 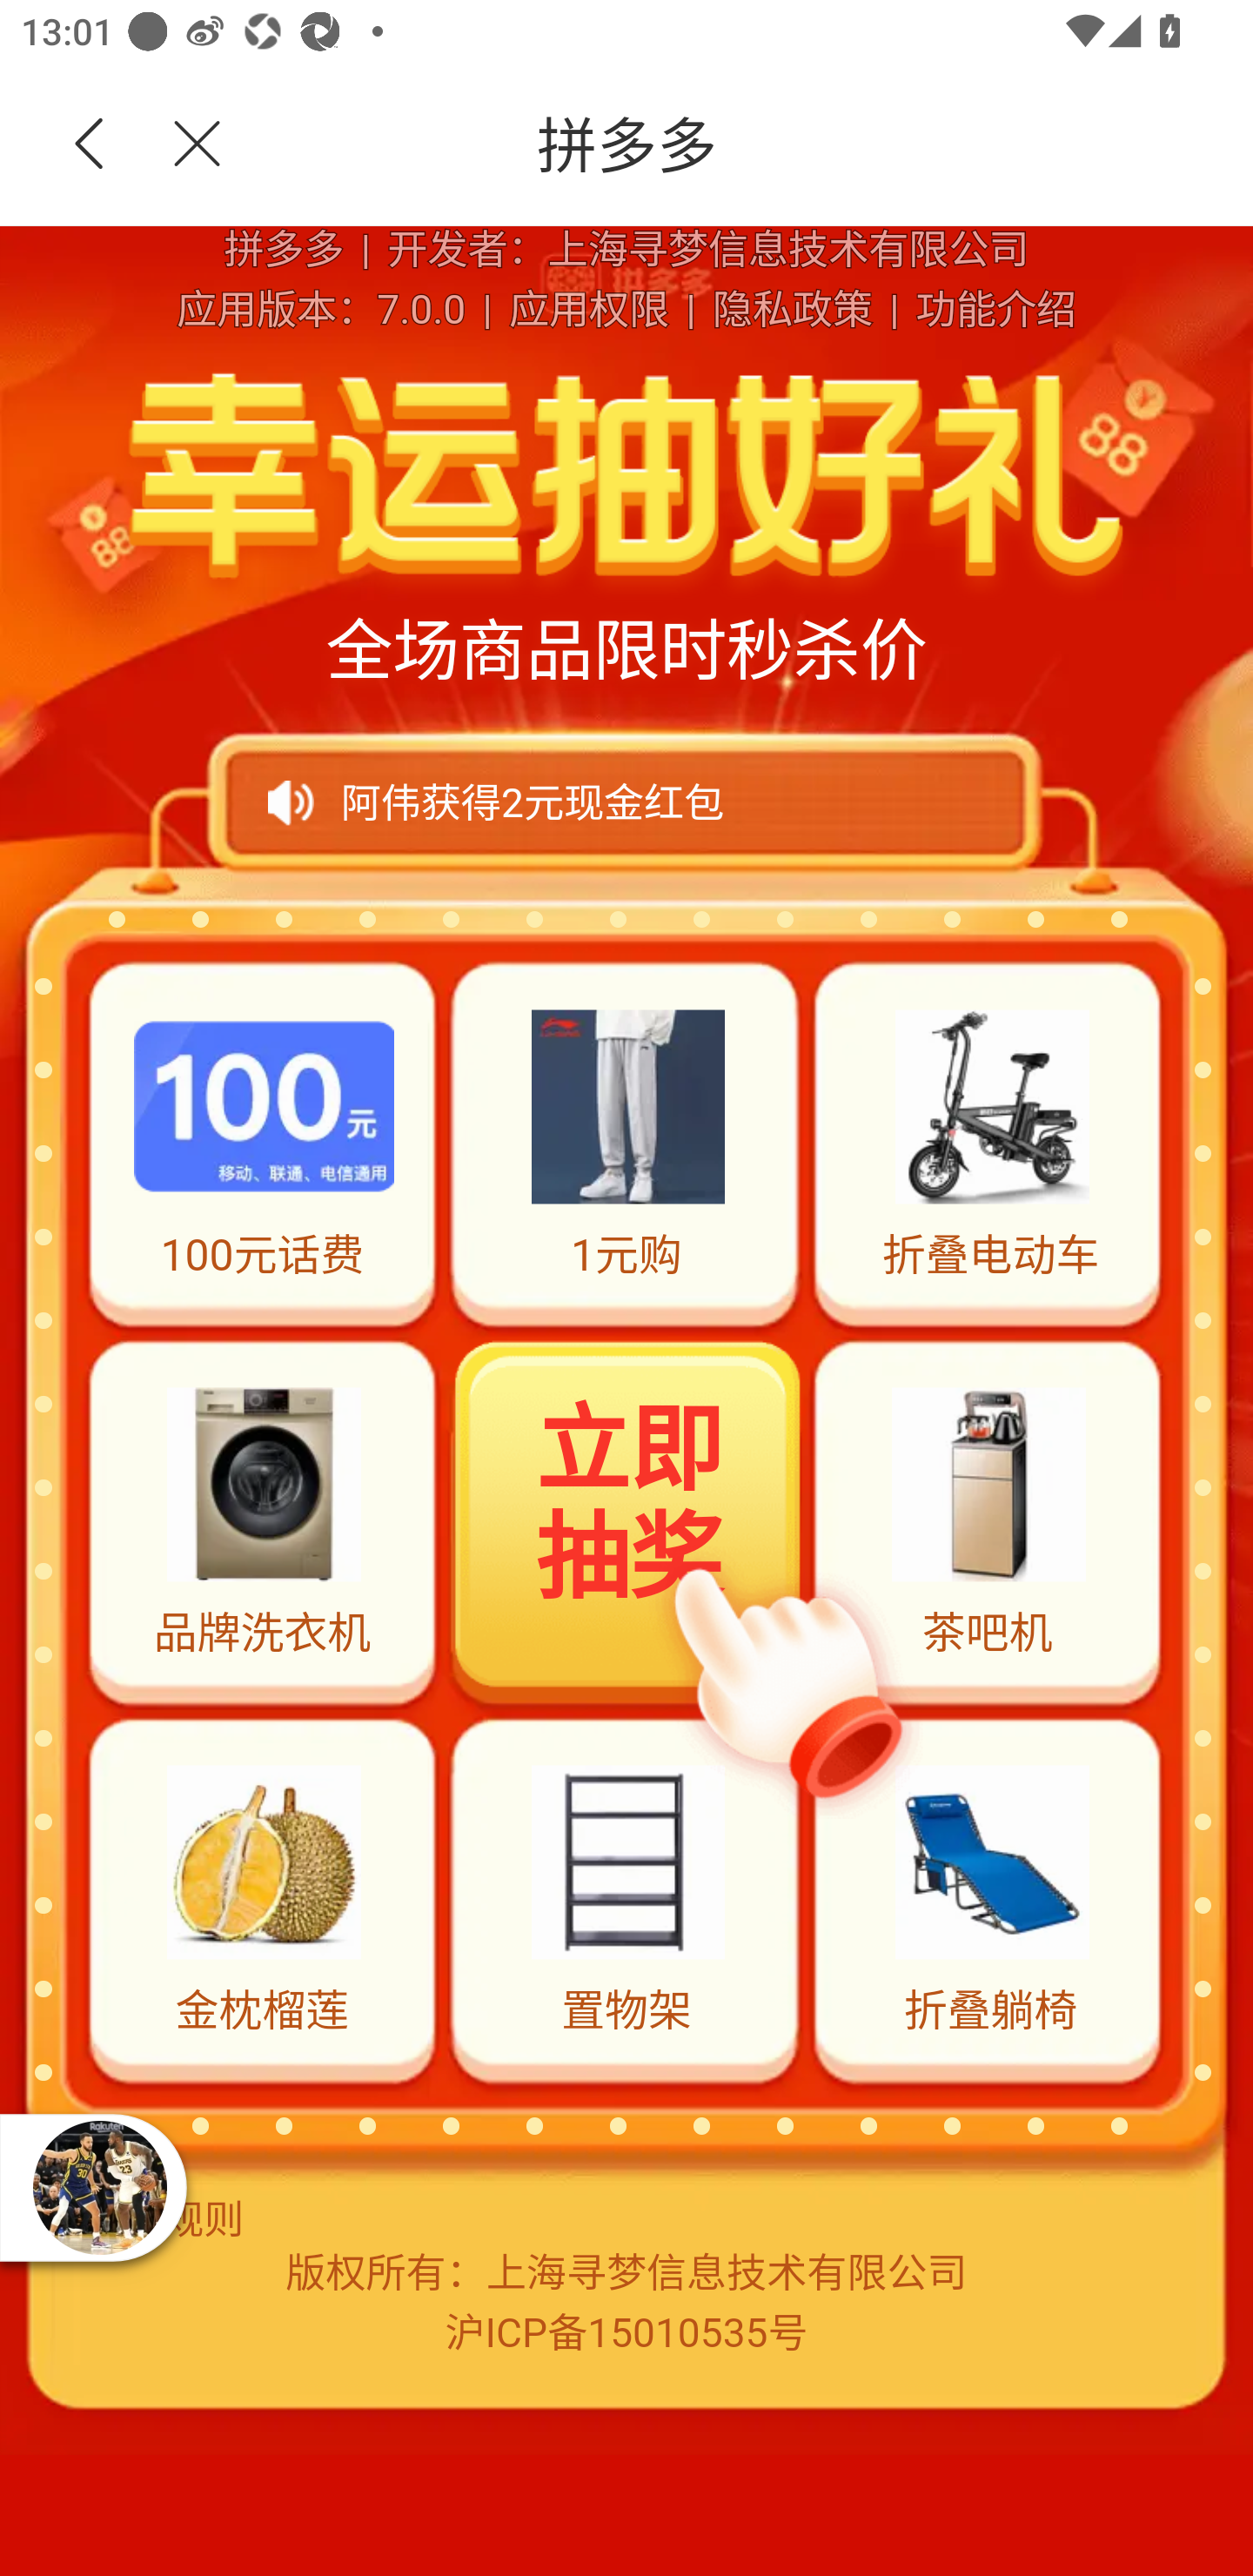 What do you see at coordinates (99, 2187) in the screenshot?
I see `播放器` at bounding box center [99, 2187].